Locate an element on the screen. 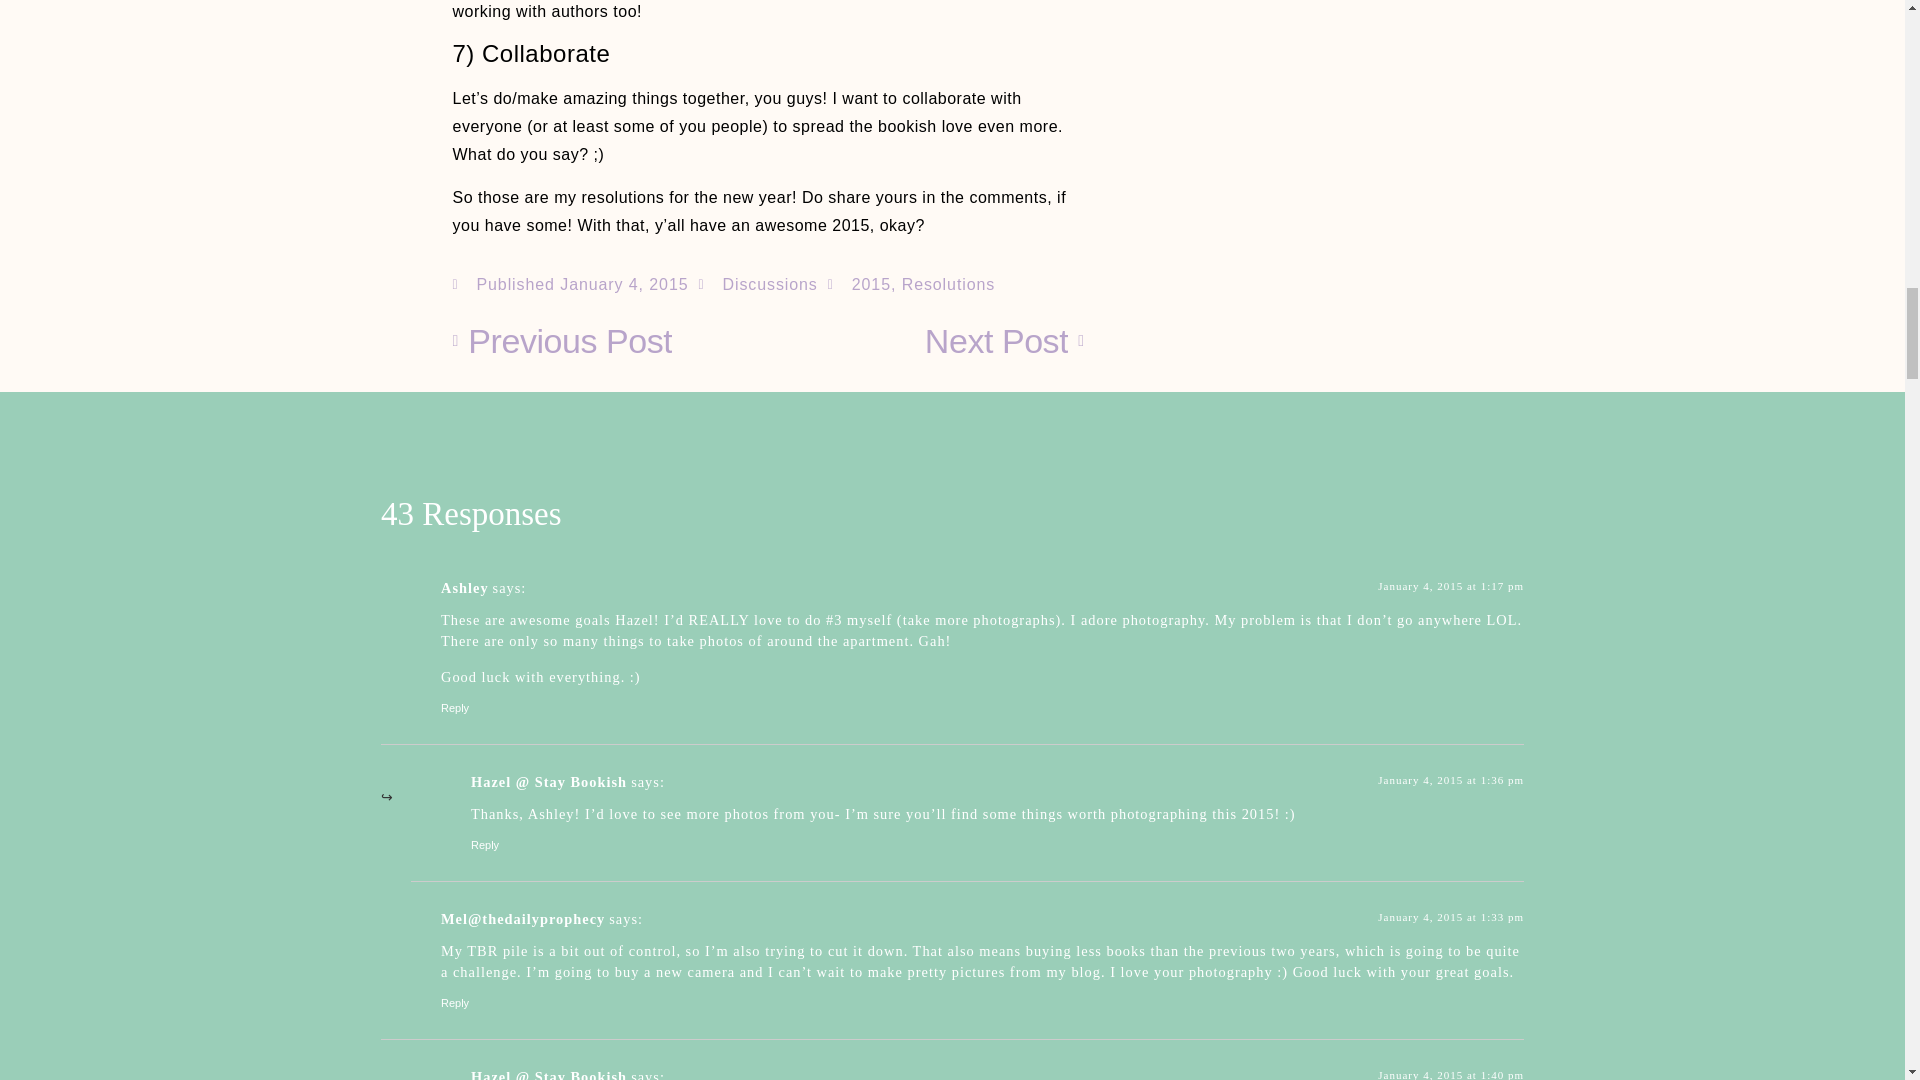 This screenshot has height=1080, width=1920. Previous Post is located at coordinates (610, 342).